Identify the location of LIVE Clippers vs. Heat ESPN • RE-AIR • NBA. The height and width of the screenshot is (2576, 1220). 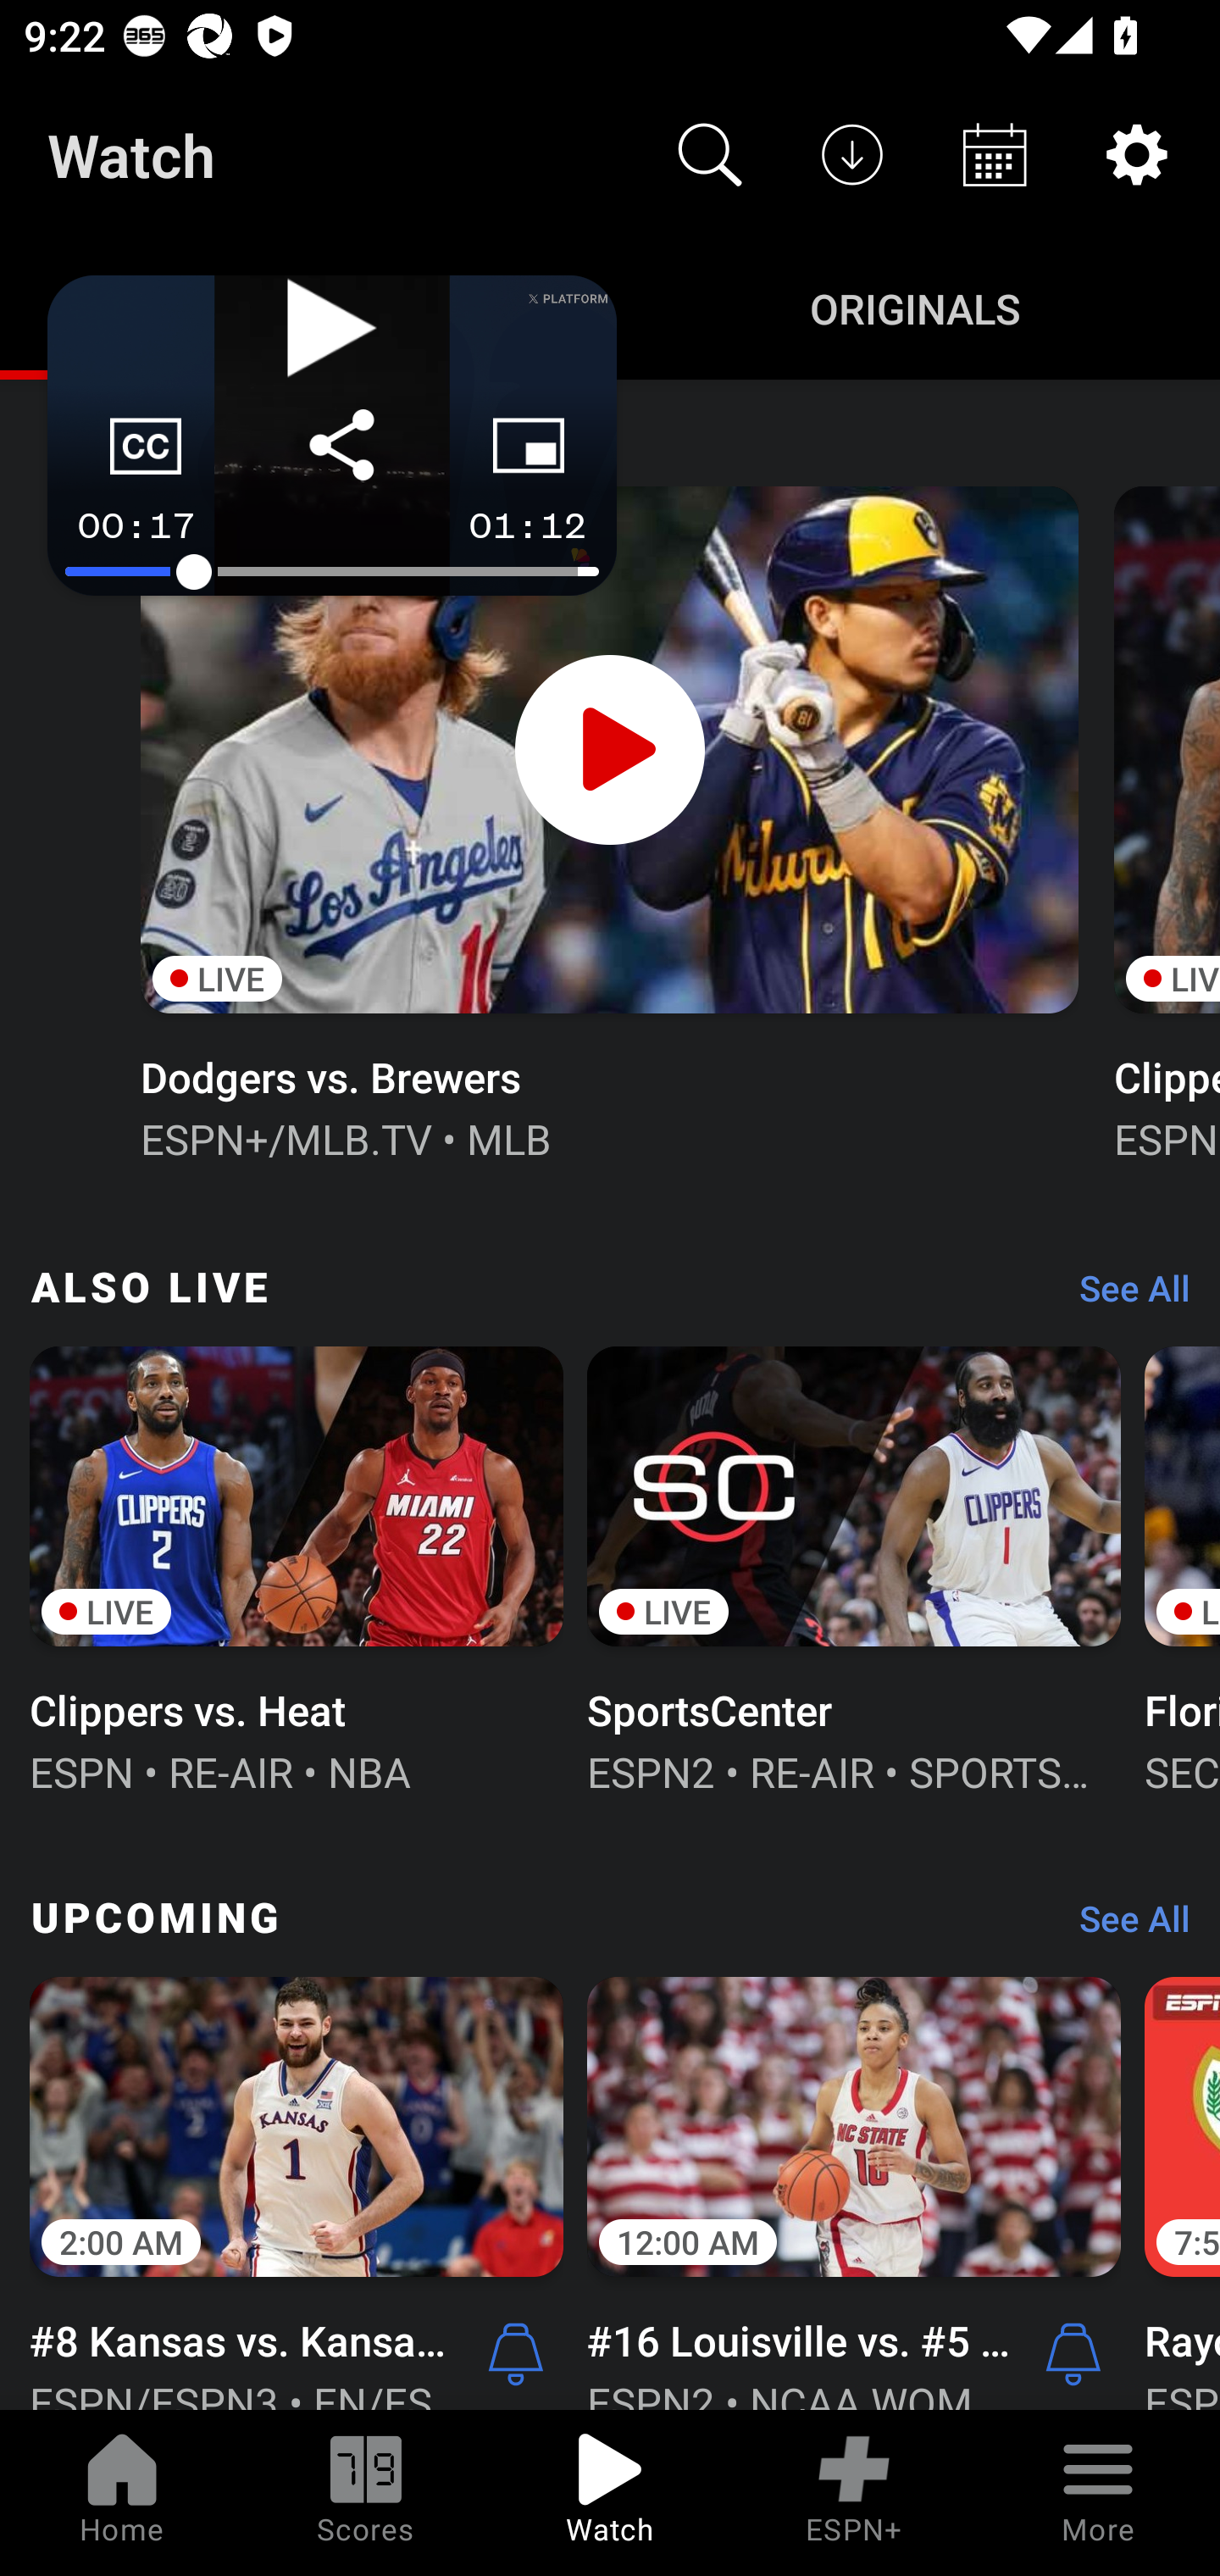
(297, 1567).